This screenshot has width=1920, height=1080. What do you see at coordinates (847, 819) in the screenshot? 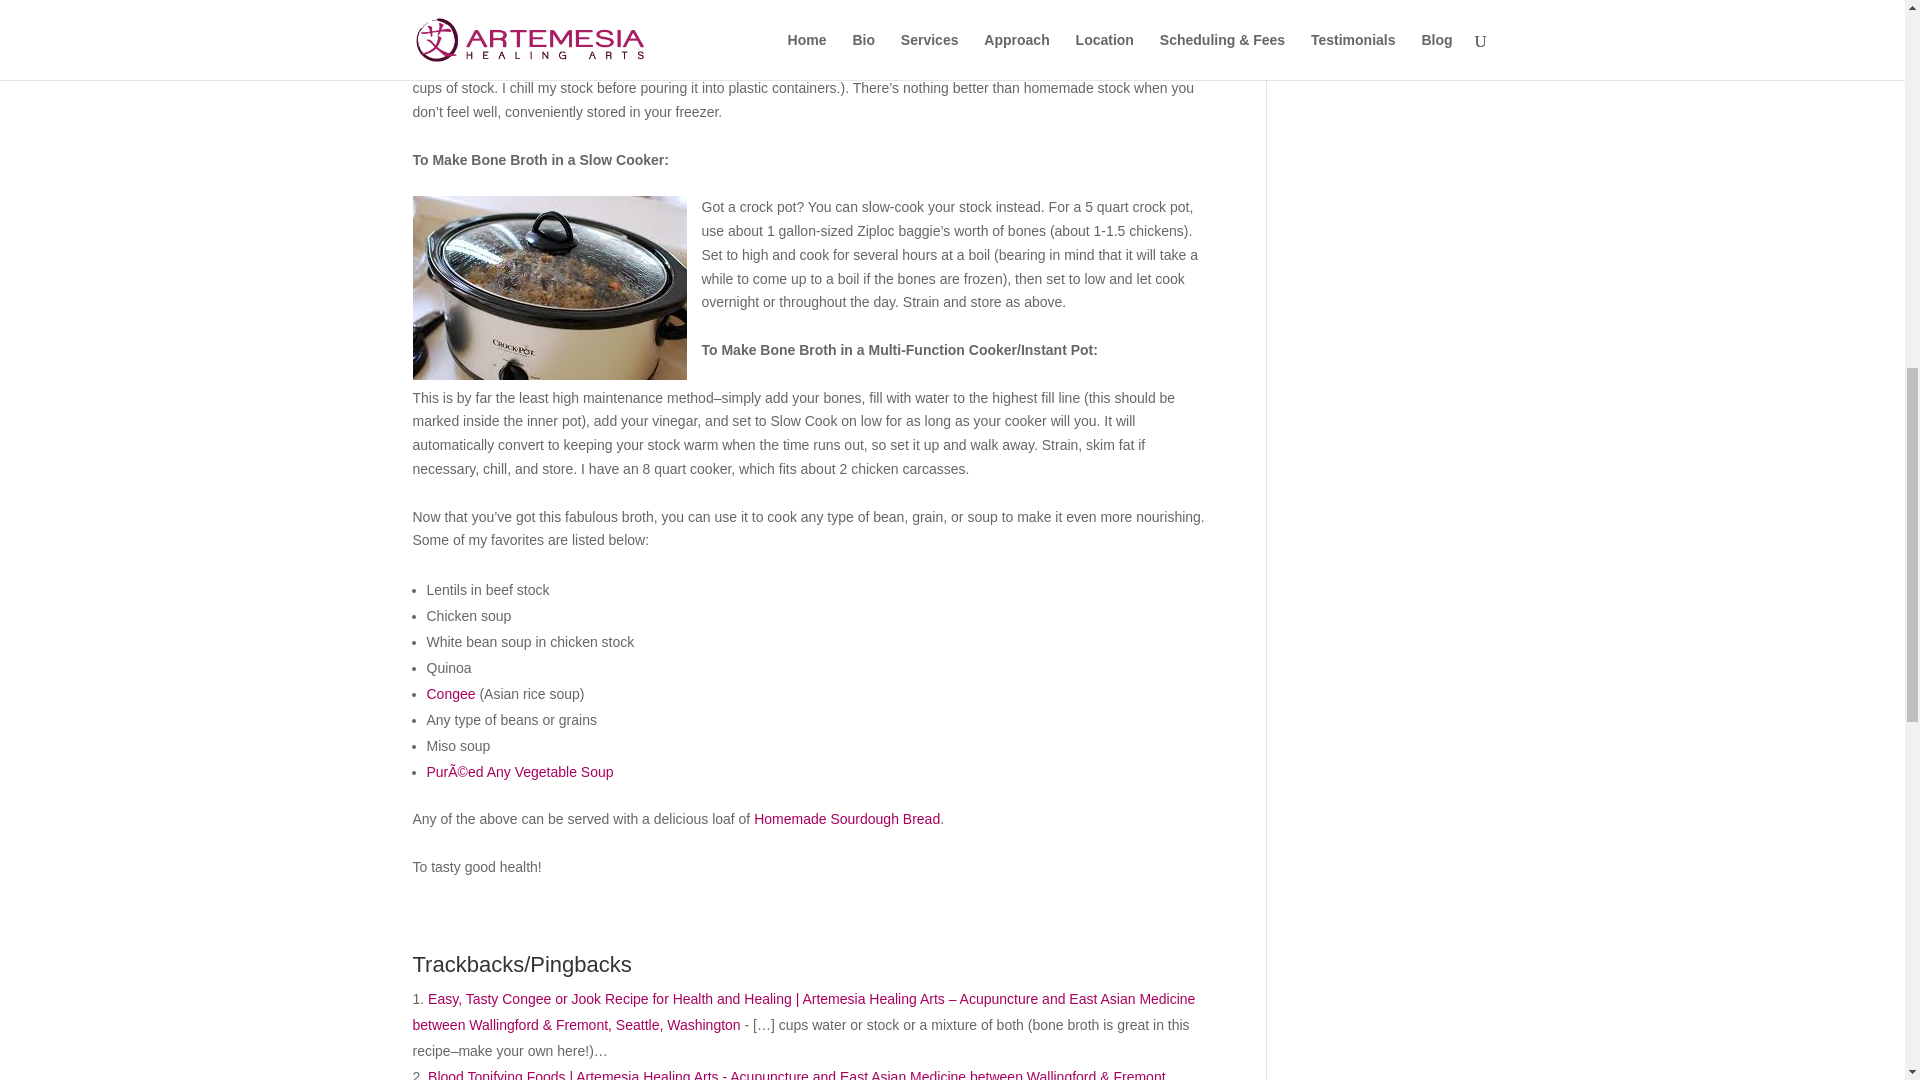
I see `Homemade Sourdough Bread` at bounding box center [847, 819].